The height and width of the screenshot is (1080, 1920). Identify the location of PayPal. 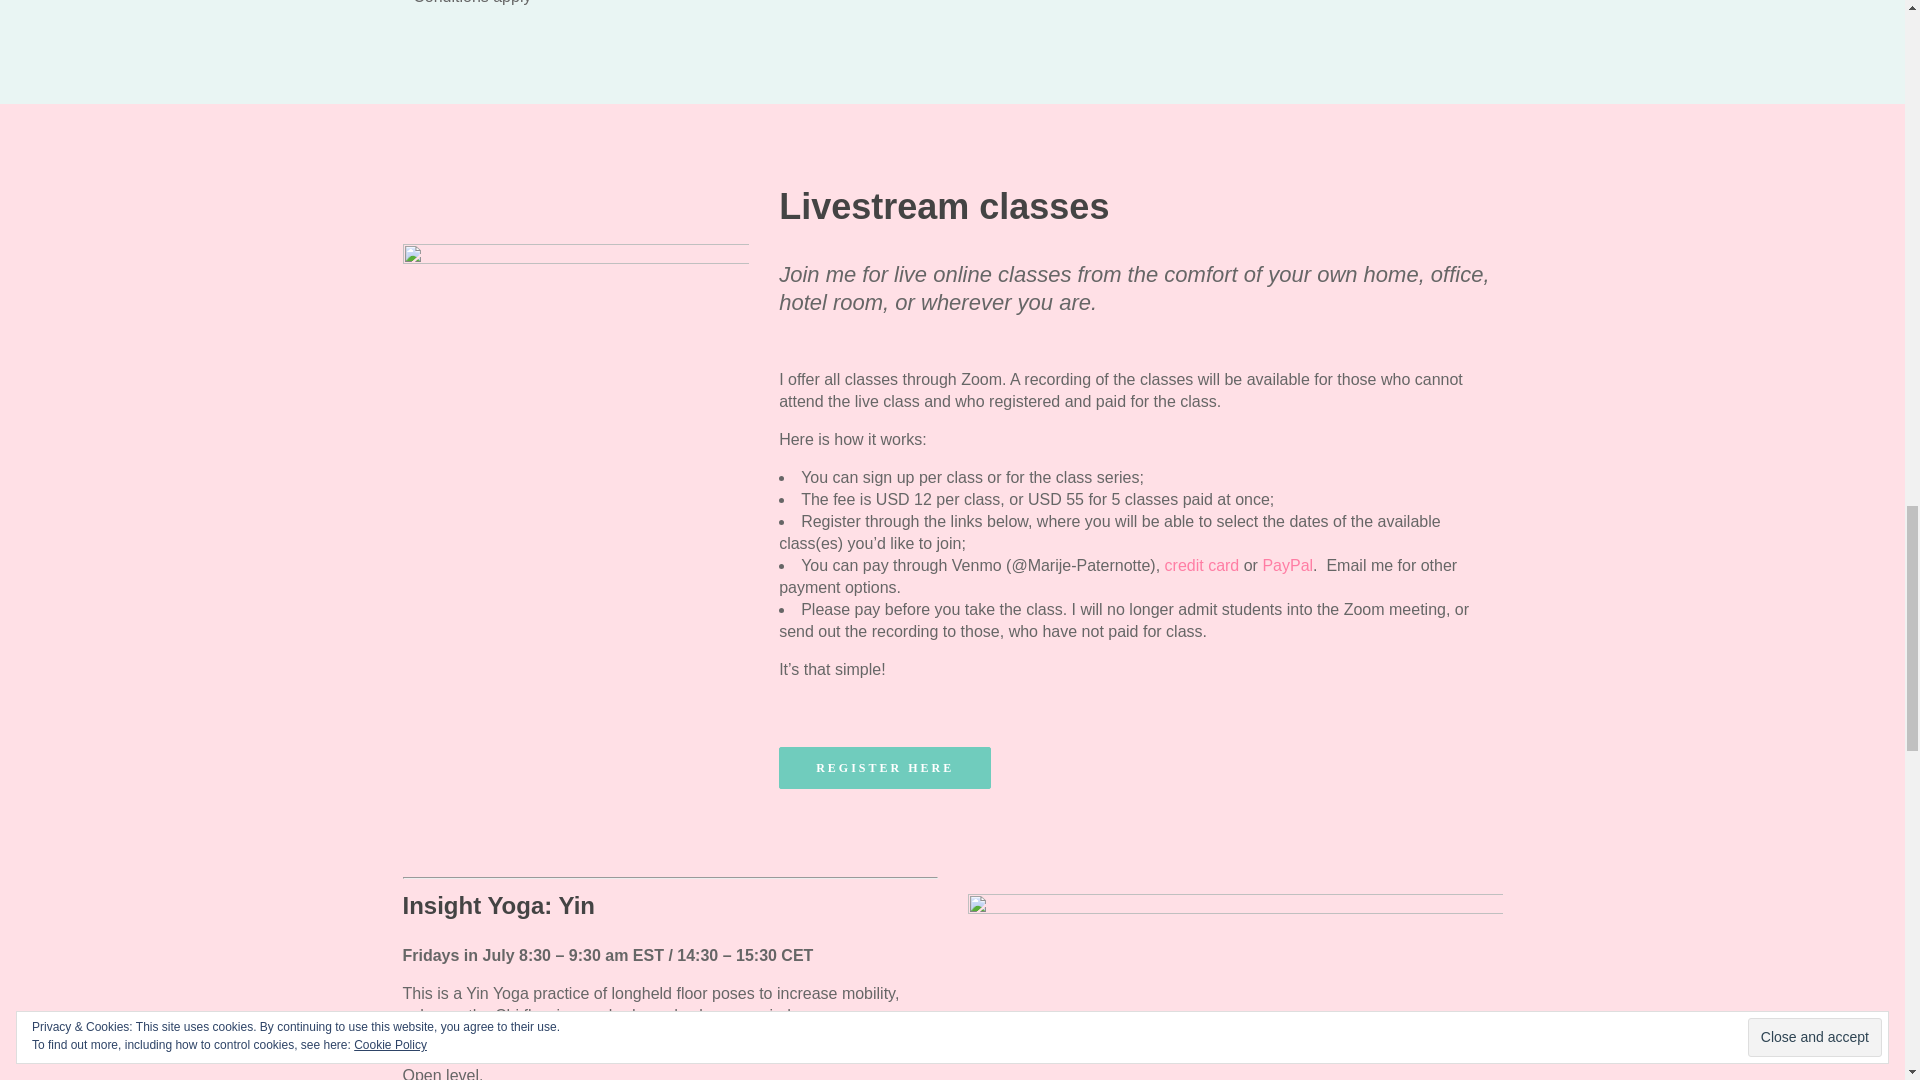
(1287, 565).